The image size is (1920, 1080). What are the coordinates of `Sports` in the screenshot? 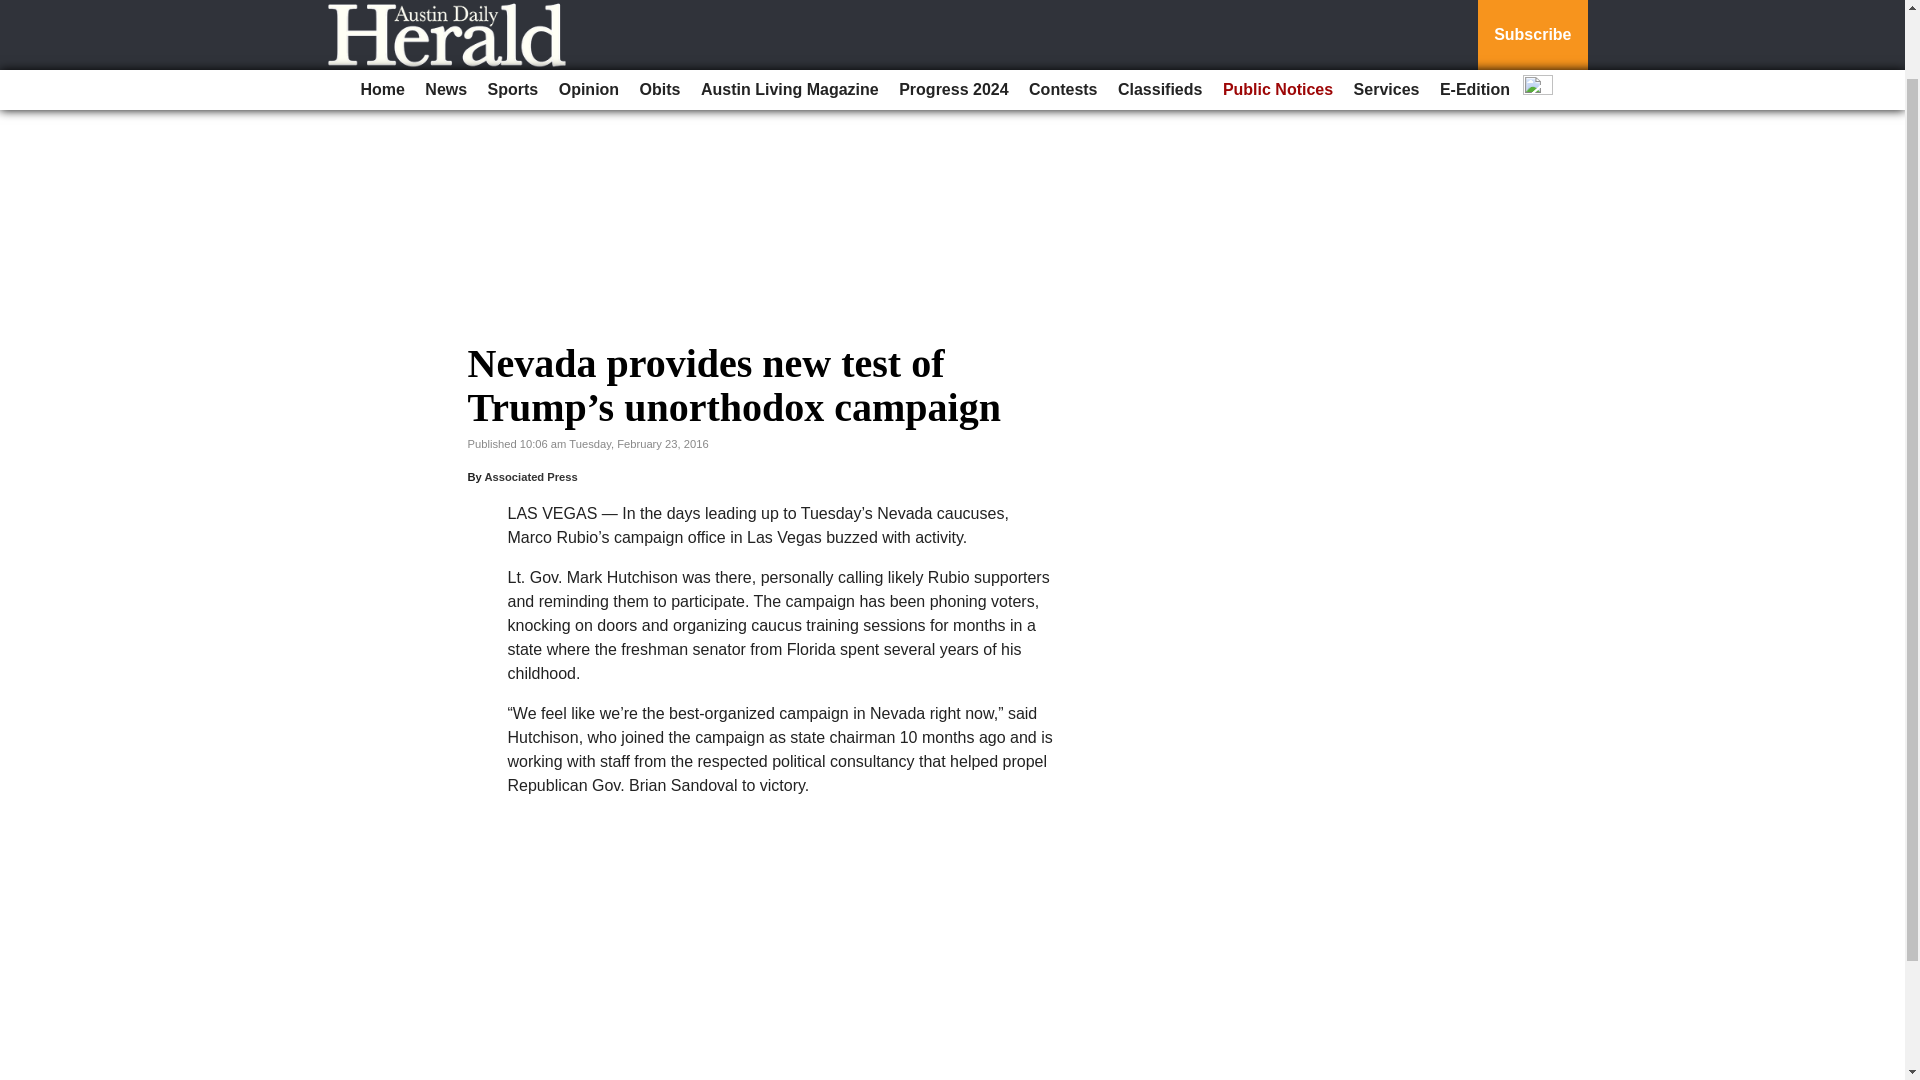 It's located at (514, 16).